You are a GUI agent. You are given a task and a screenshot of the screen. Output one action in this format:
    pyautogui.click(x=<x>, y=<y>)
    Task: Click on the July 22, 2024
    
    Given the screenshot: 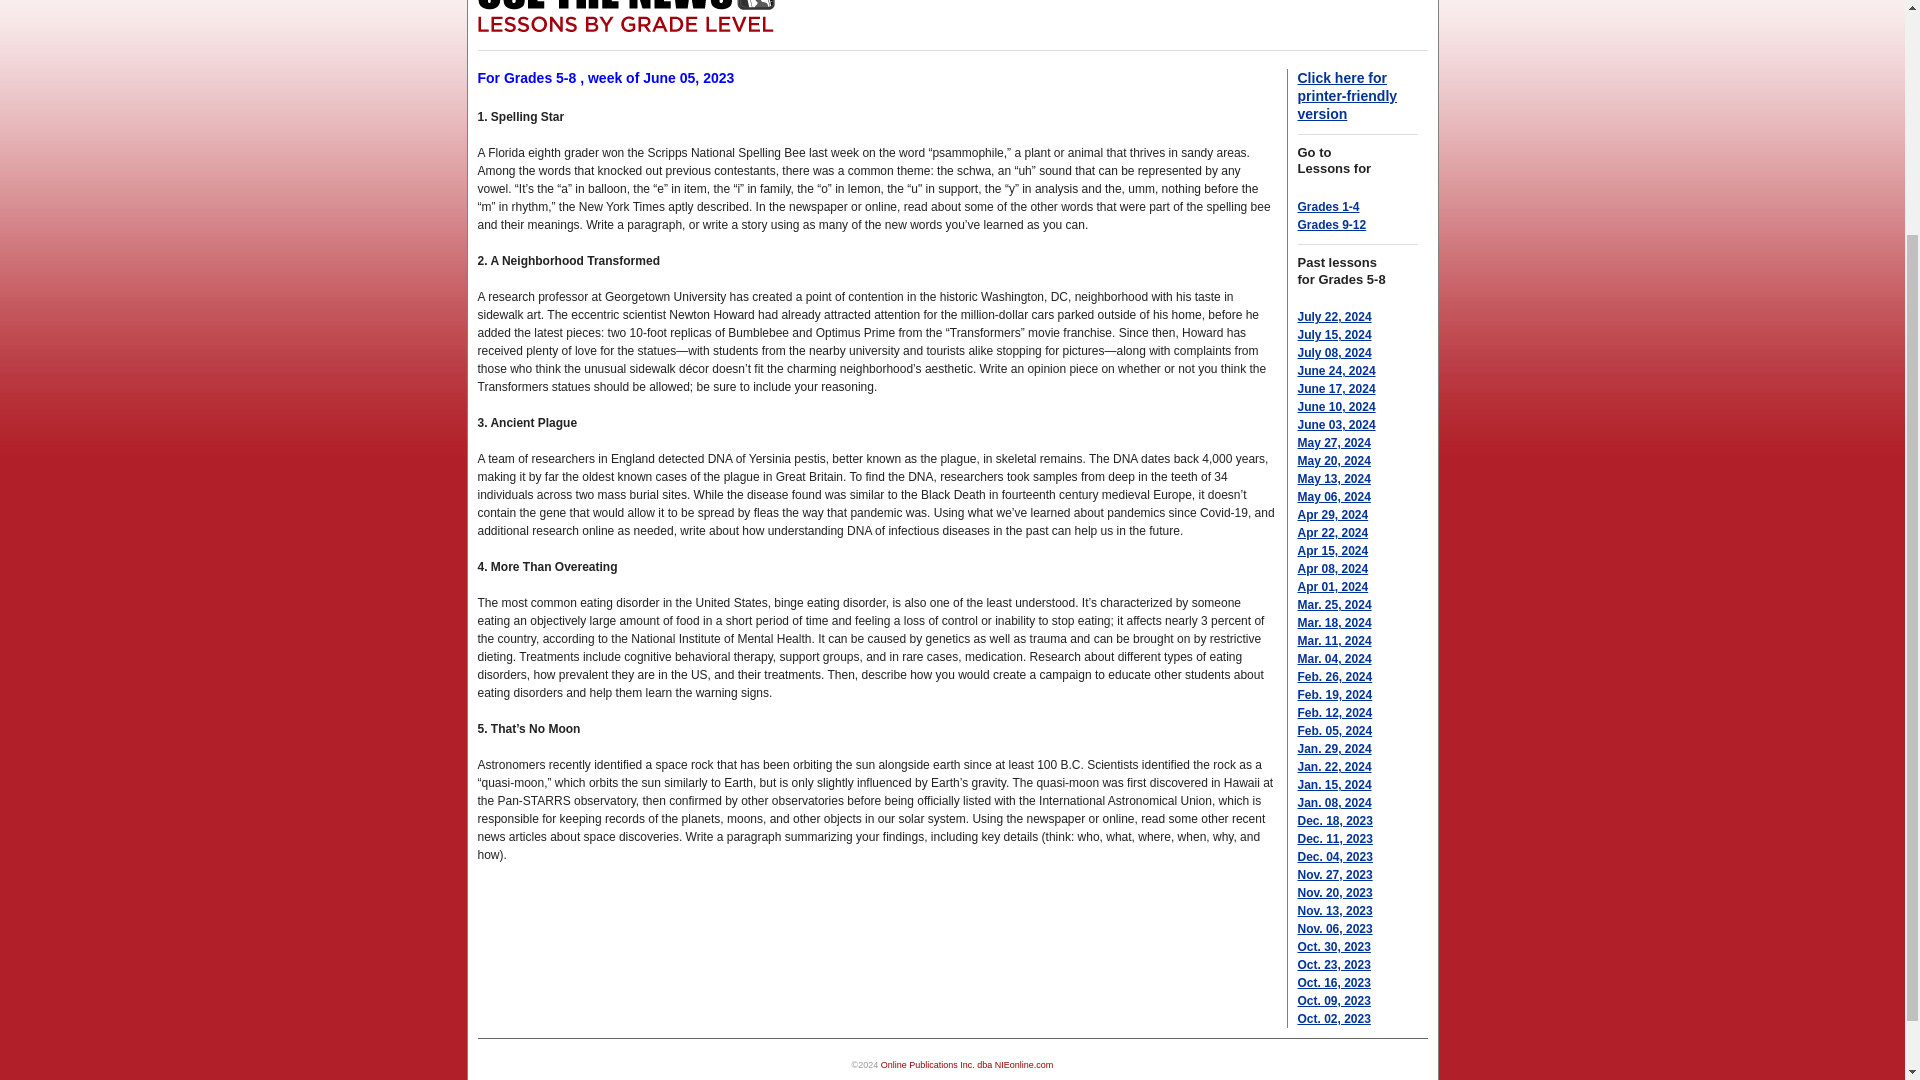 What is the action you would take?
    pyautogui.click(x=1334, y=316)
    